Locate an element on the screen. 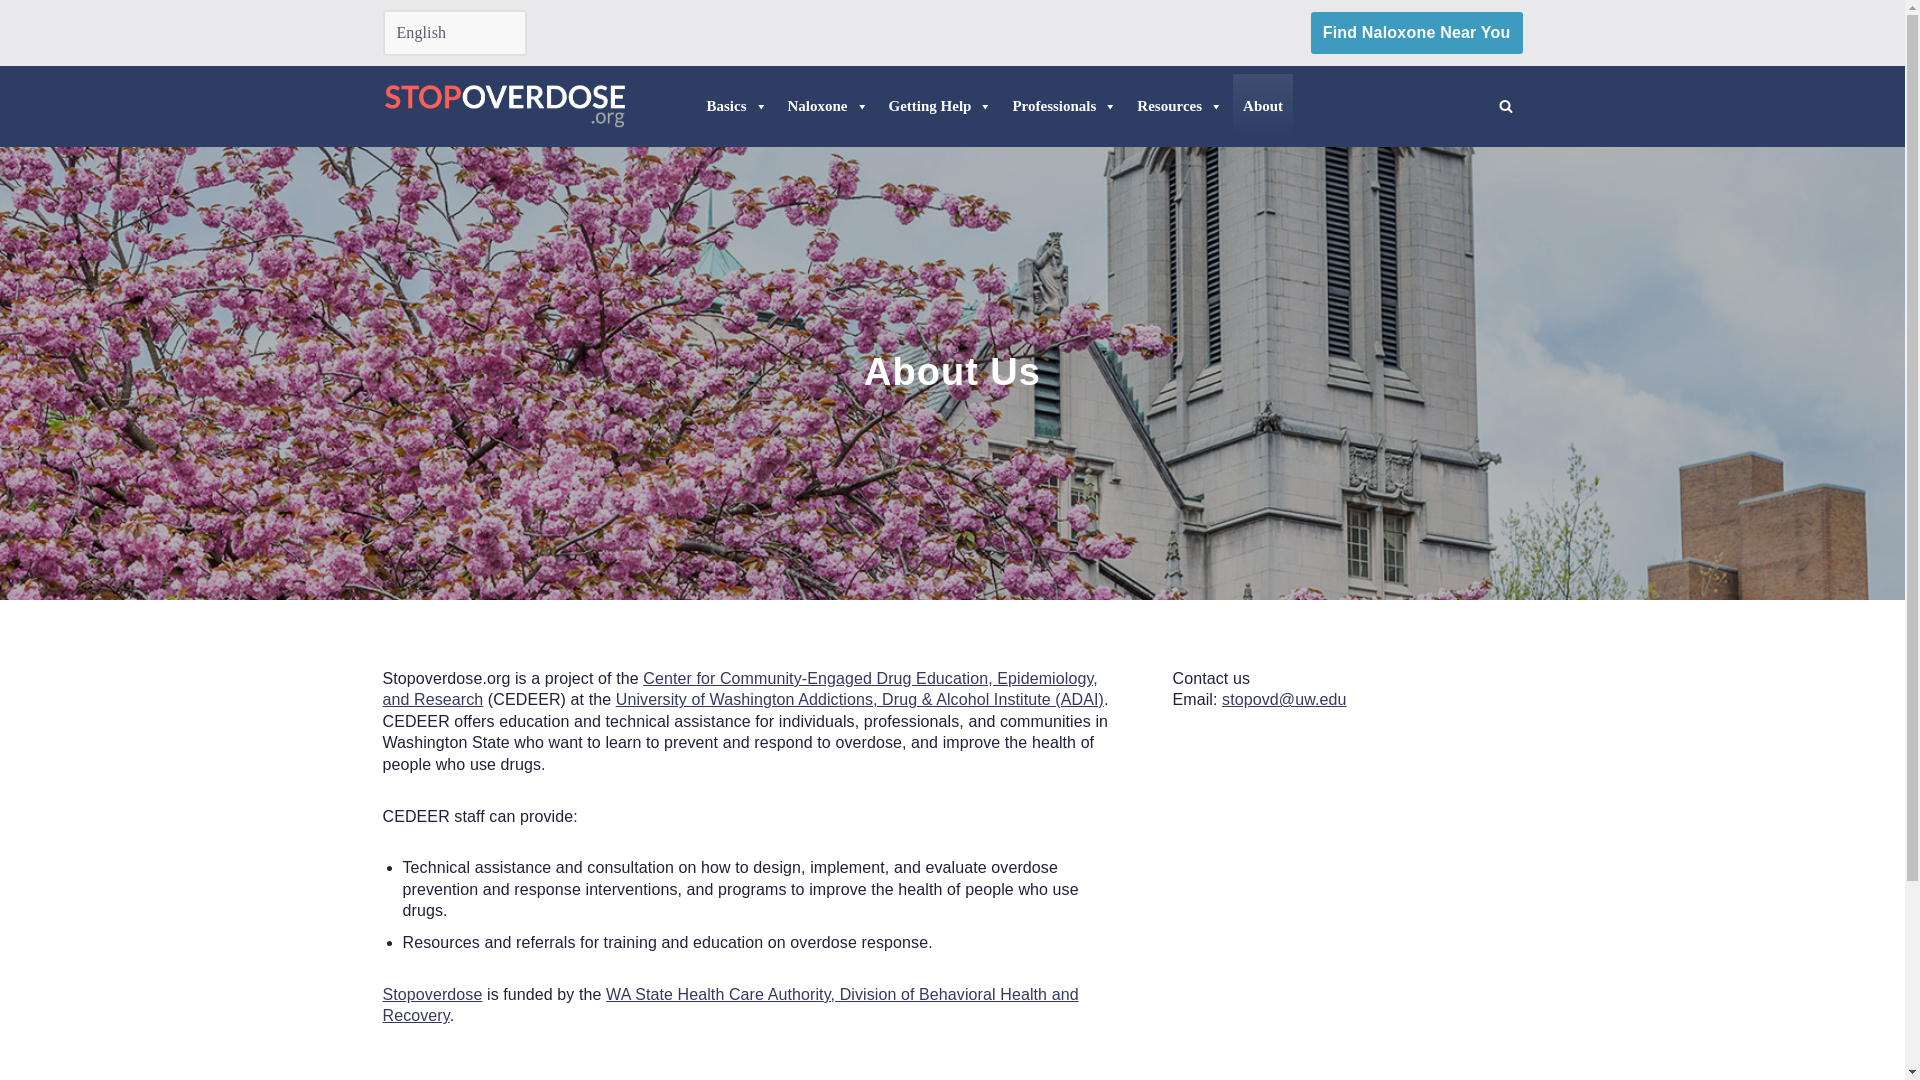 Image resolution: width=1920 pixels, height=1080 pixels. Naloxone is located at coordinates (828, 106).